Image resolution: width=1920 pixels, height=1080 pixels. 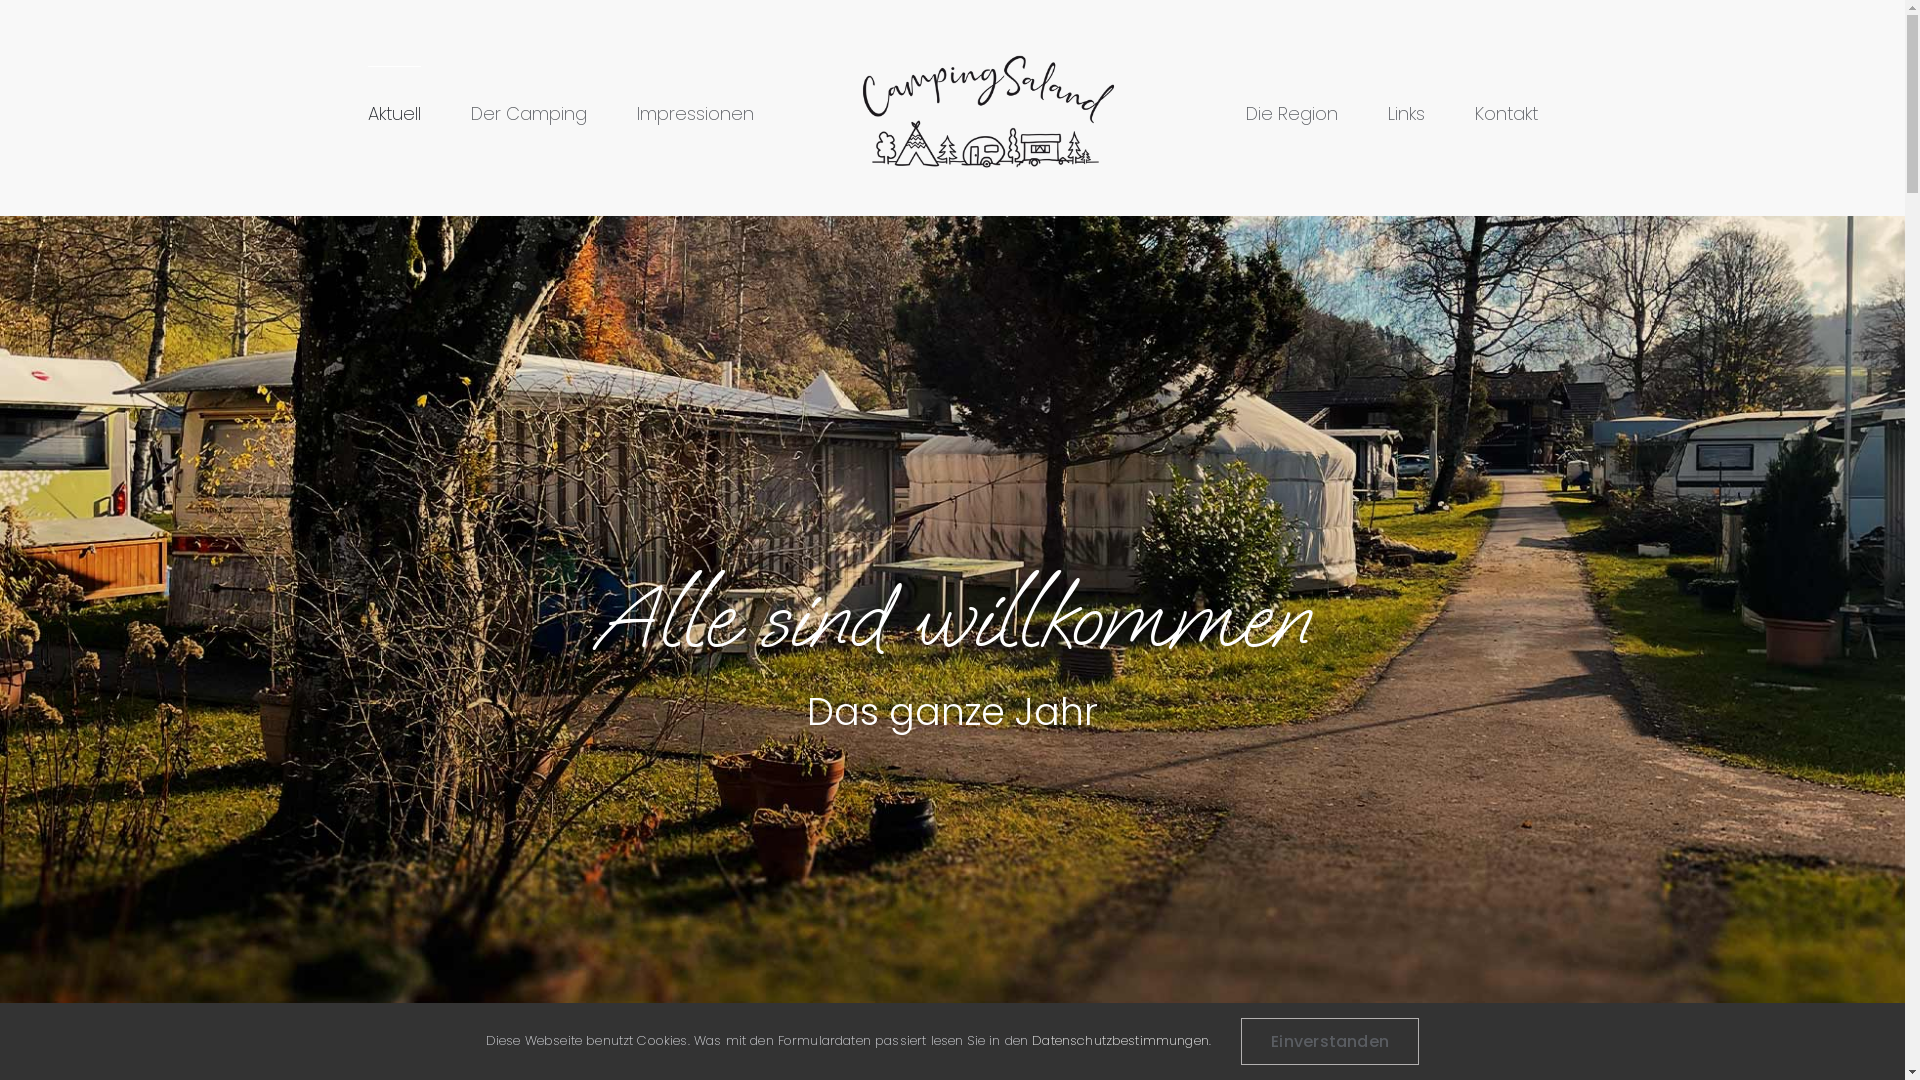 I want to click on 1, so click(x=930, y=1040).